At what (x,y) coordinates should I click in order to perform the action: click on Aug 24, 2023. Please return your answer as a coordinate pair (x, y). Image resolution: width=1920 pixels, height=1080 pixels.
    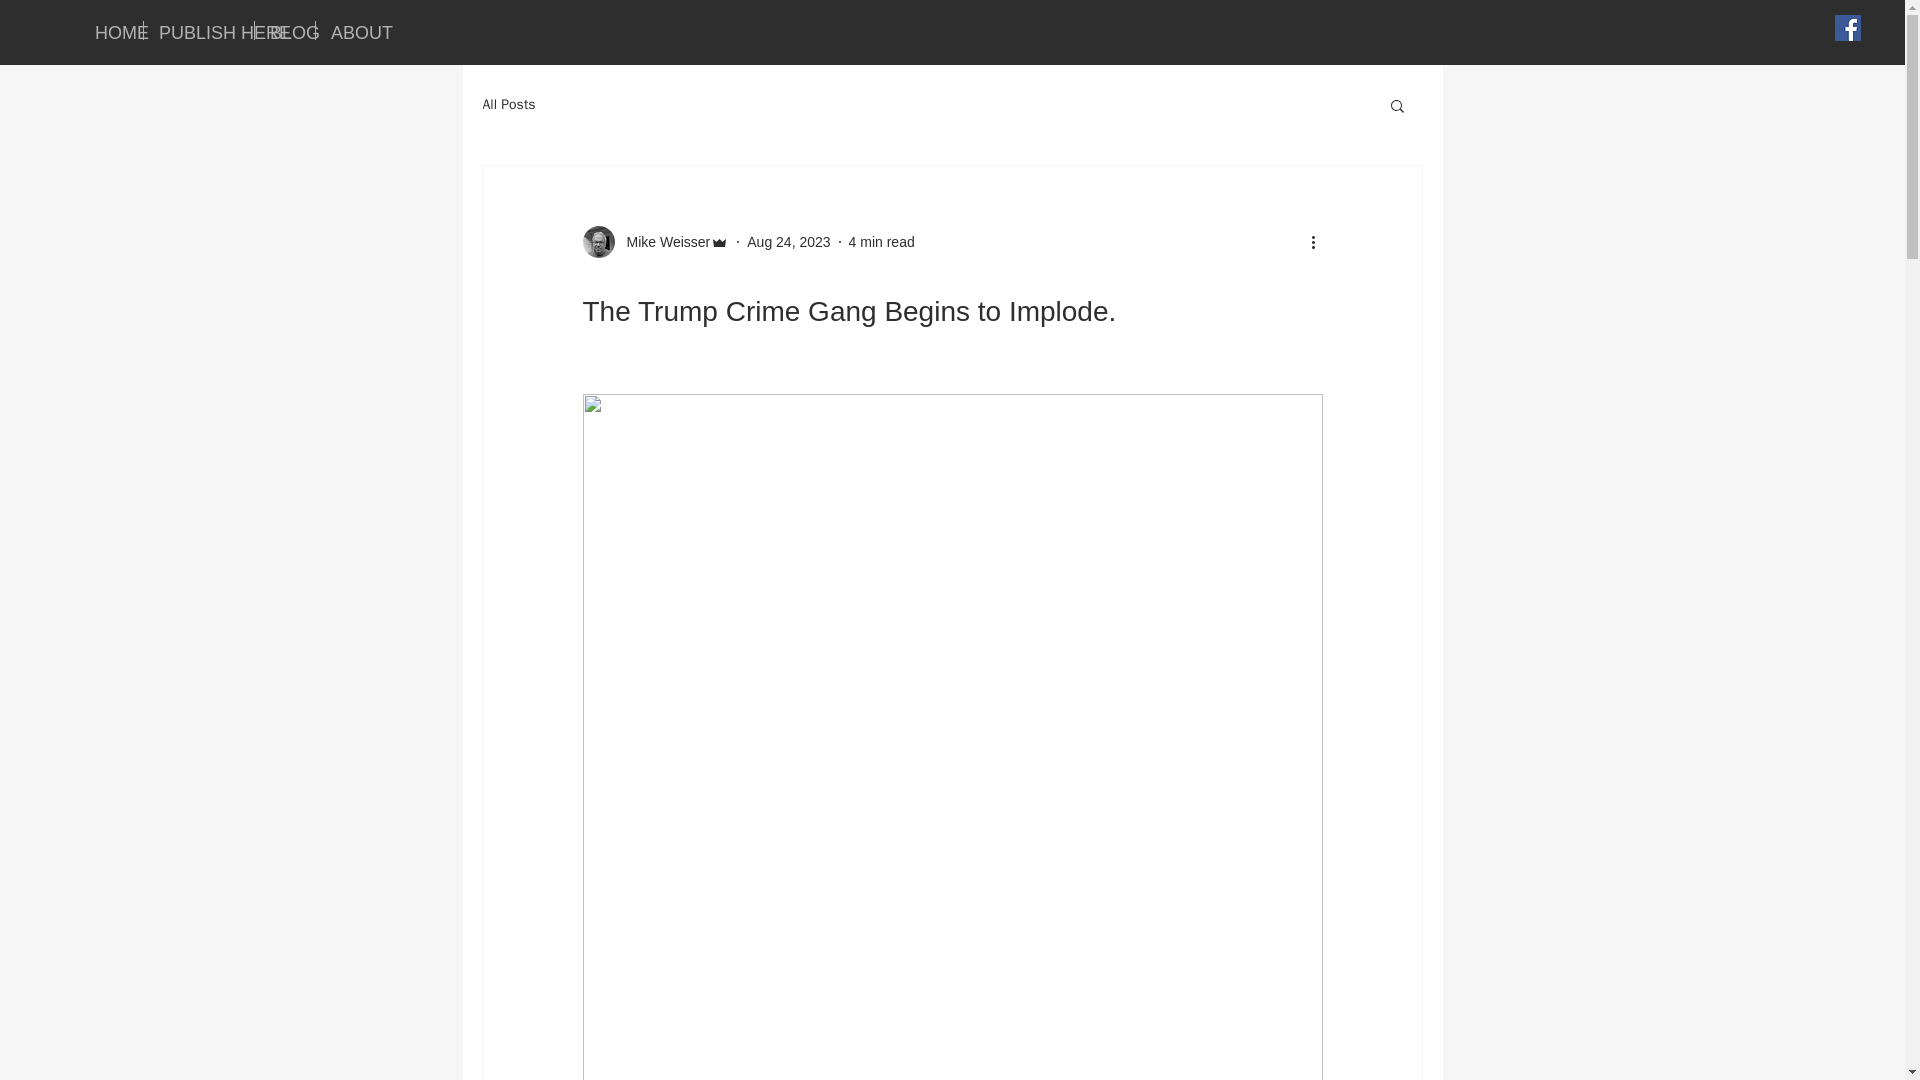
    Looking at the image, I should click on (788, 242).